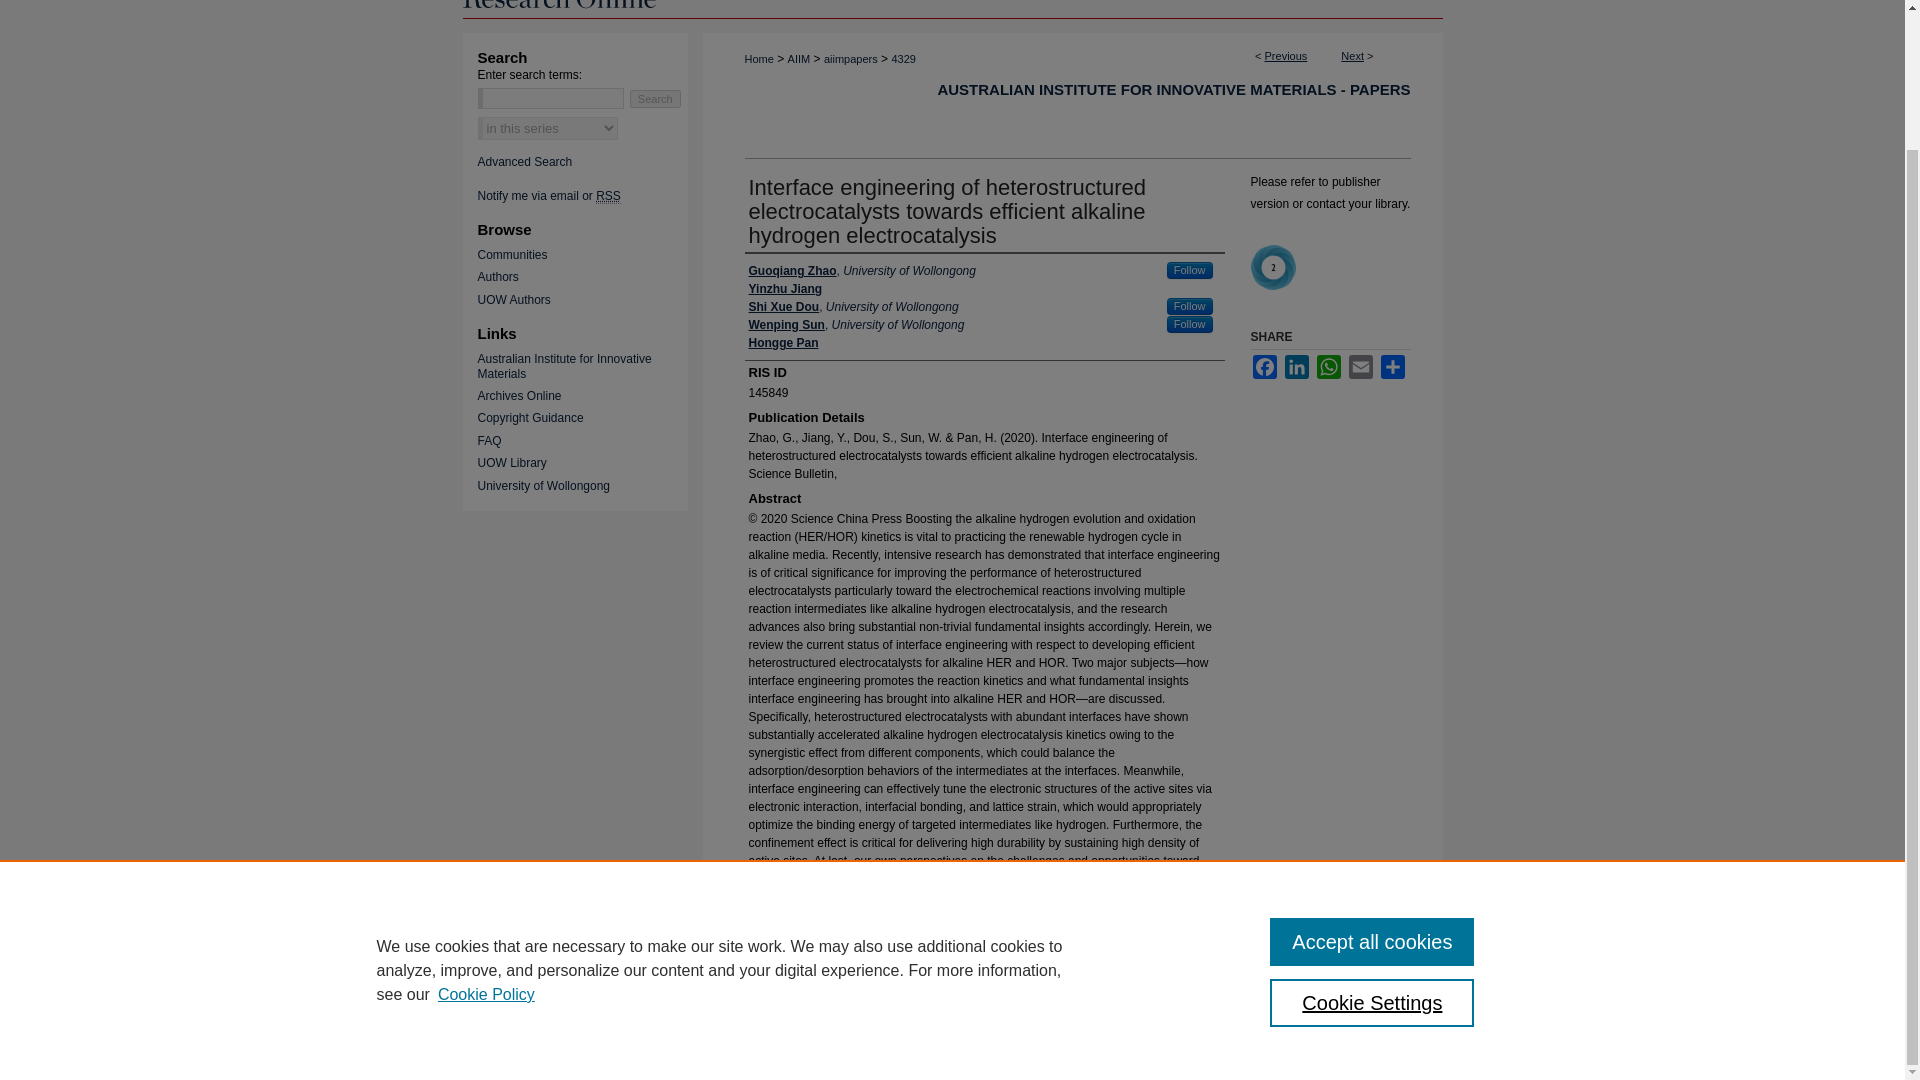 The height and width of the screenshot is (1080, 1920). What do you see at coordinates (1392, 367) in the screenshot?
I see `Share` at bounding box center [1392, 367].